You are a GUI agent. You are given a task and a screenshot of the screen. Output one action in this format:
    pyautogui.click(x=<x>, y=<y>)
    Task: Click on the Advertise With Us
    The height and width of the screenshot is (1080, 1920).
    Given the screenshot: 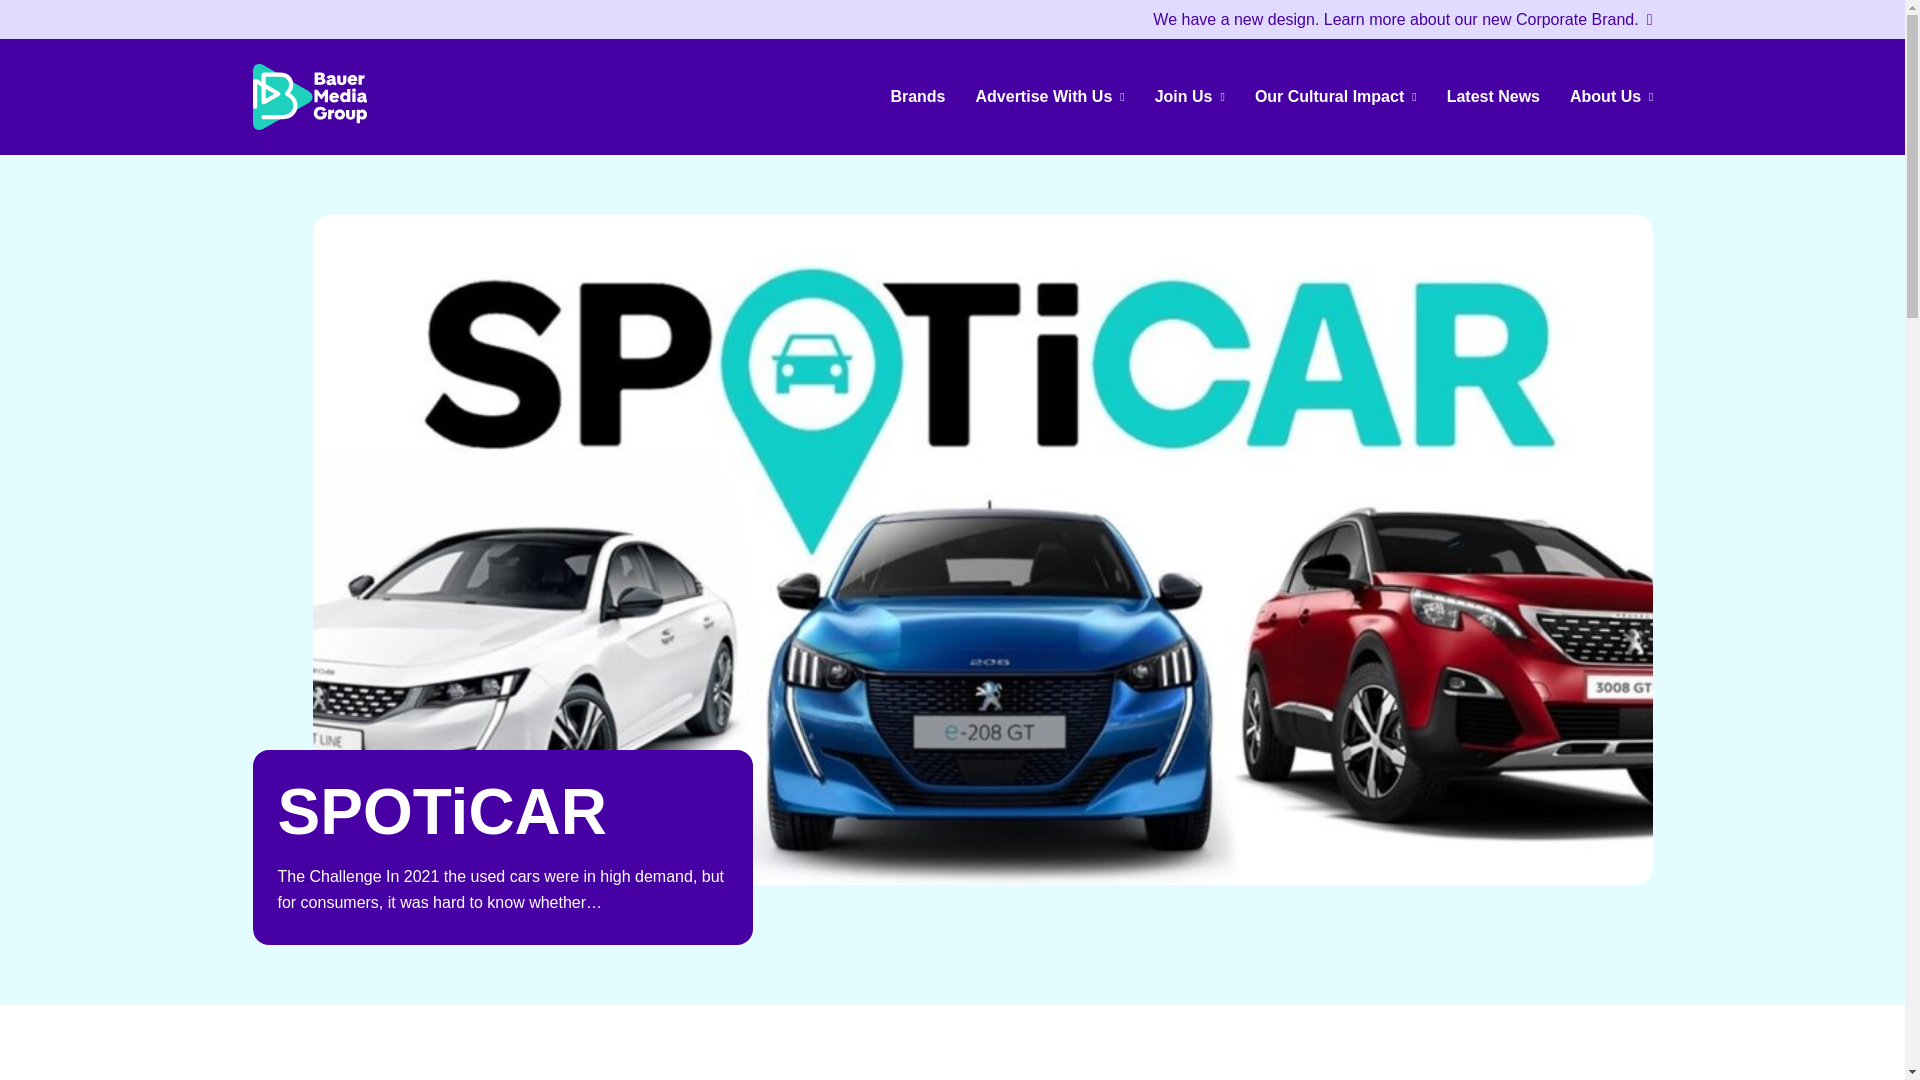 What is the action you would take?
    pyautogui.click(x=1050, y=96)
    